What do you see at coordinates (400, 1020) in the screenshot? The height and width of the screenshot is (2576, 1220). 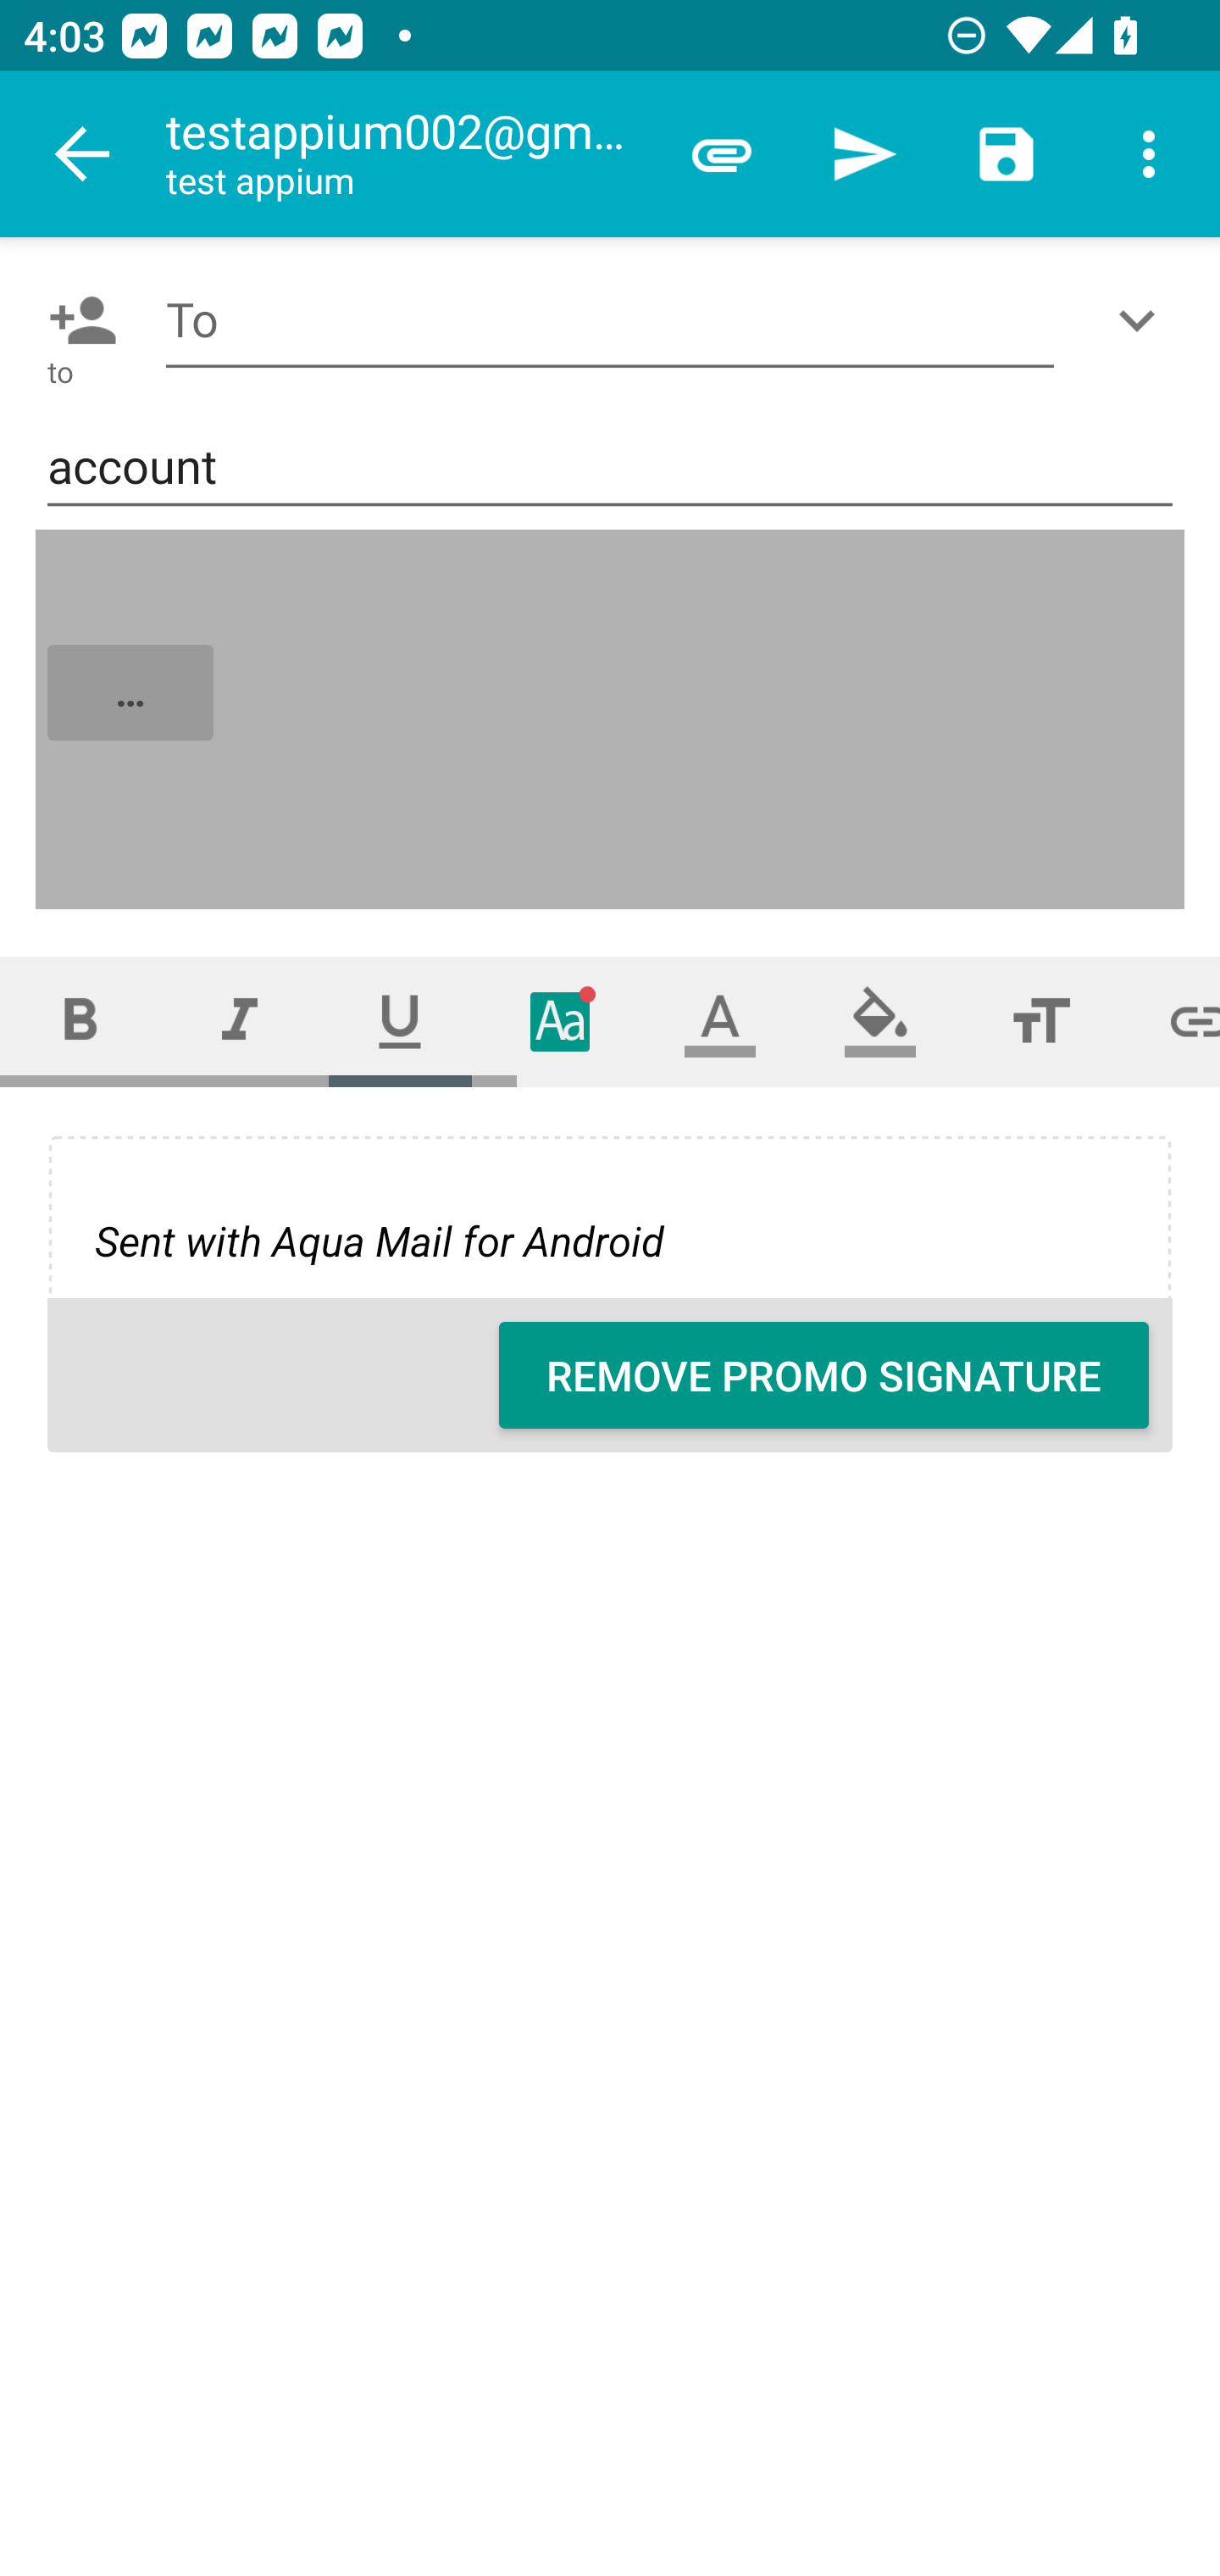 I see `Underline` at bounding box center [400, 1020].